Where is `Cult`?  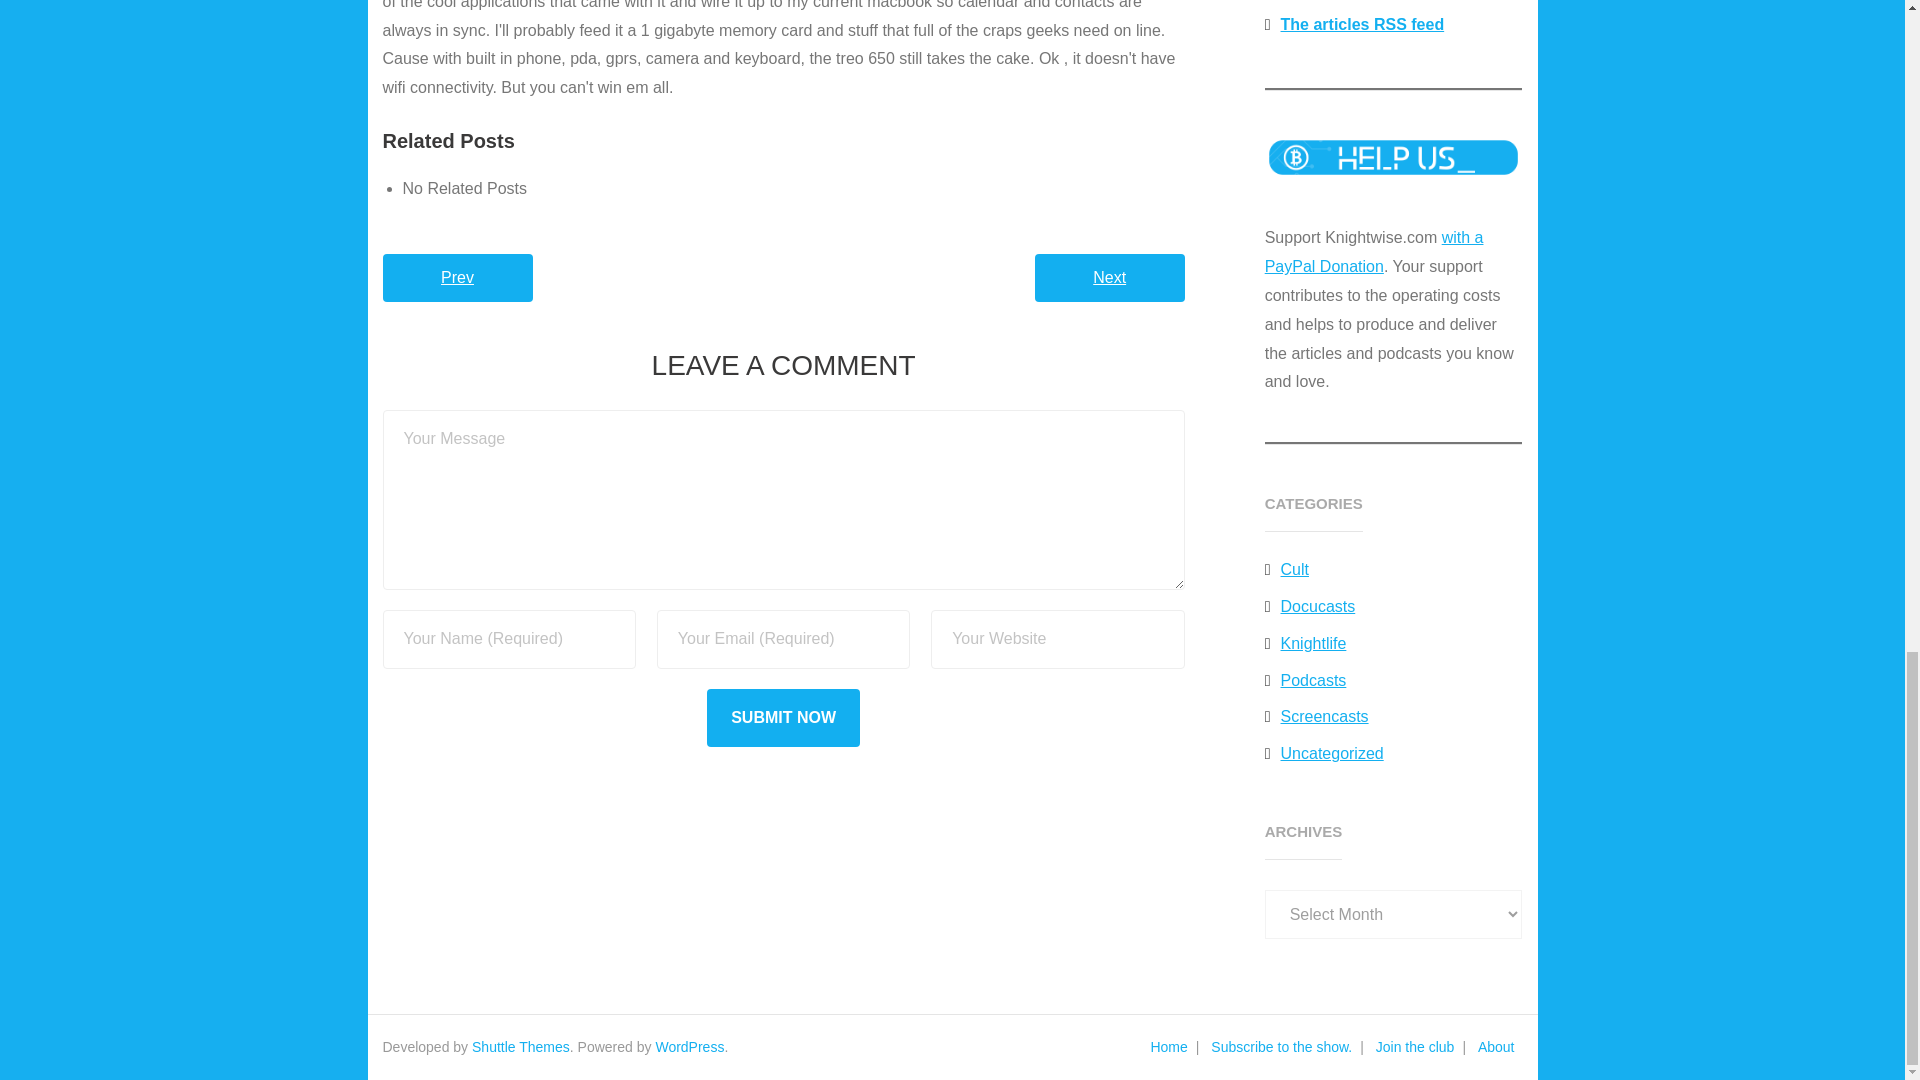
Cult is located at coordinates (1287, 570).